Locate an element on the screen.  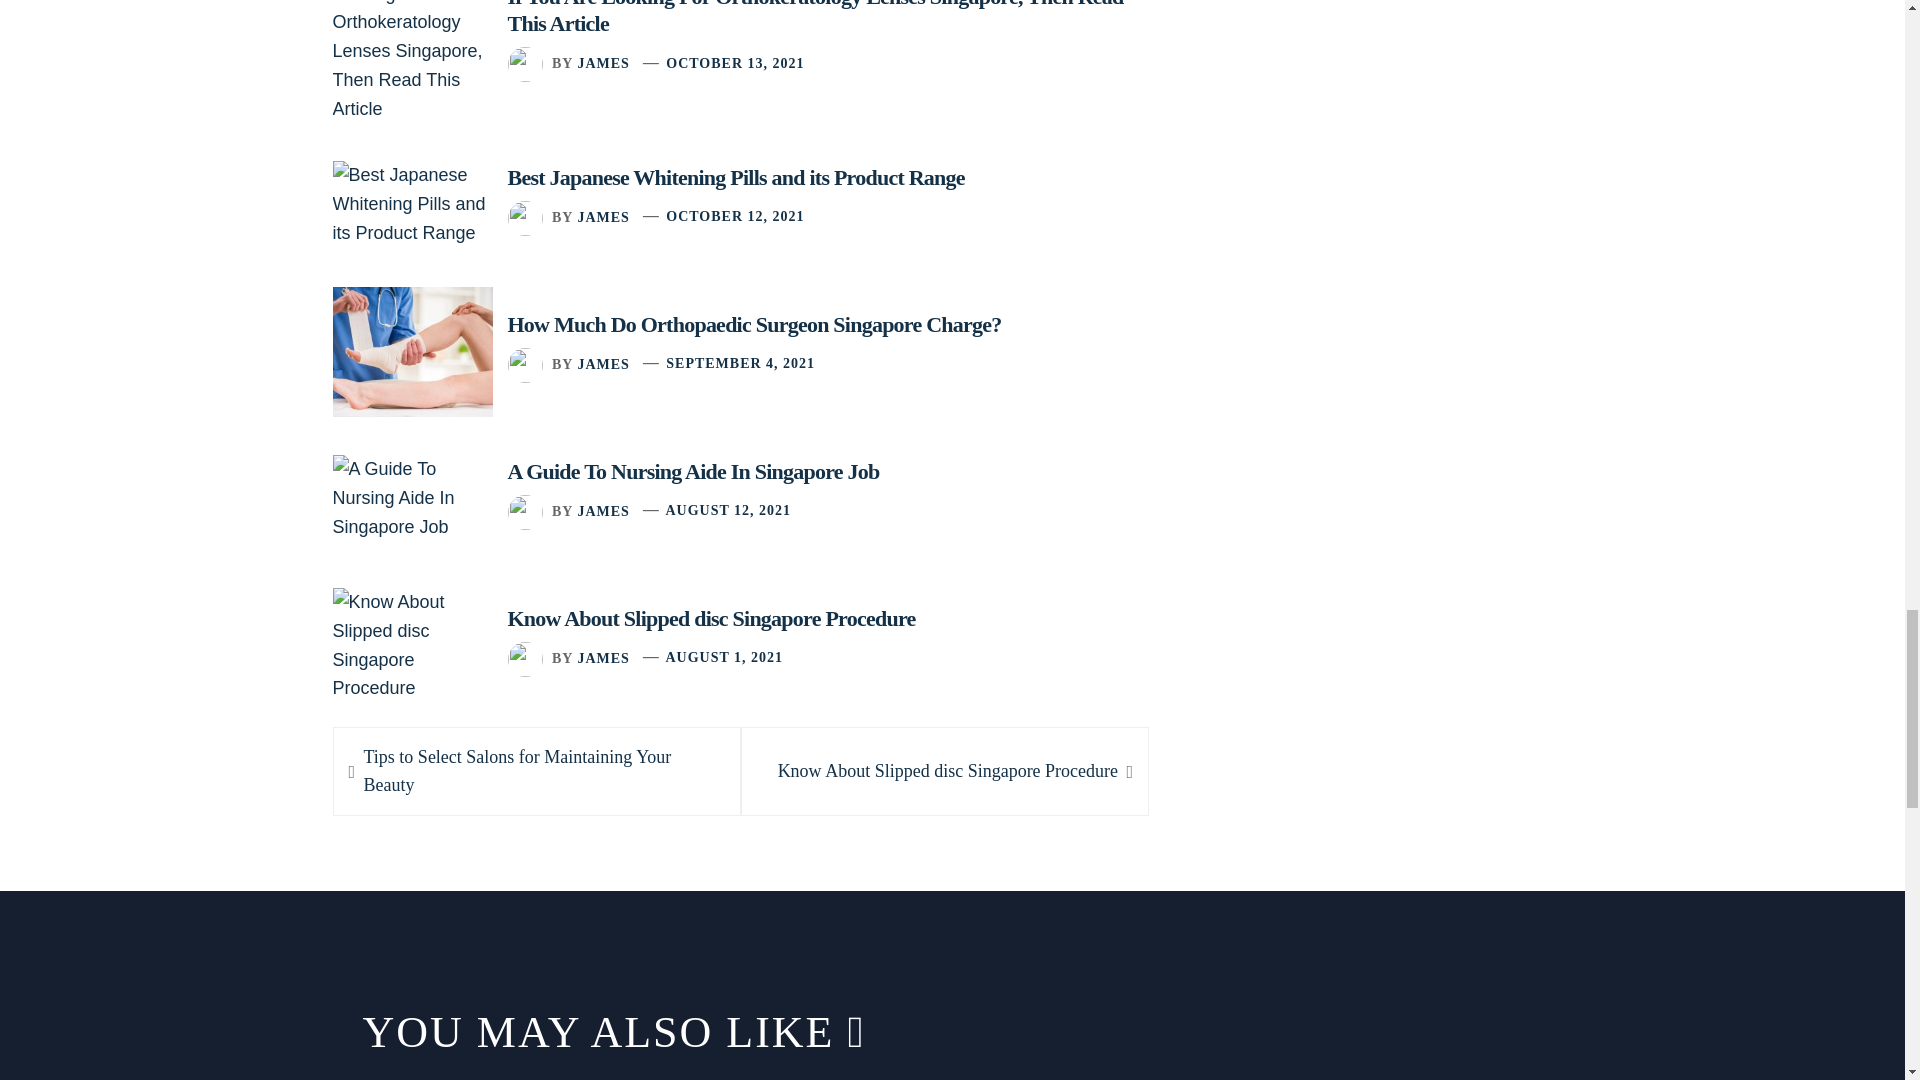
JAMES is located at coordinates (603, 364).